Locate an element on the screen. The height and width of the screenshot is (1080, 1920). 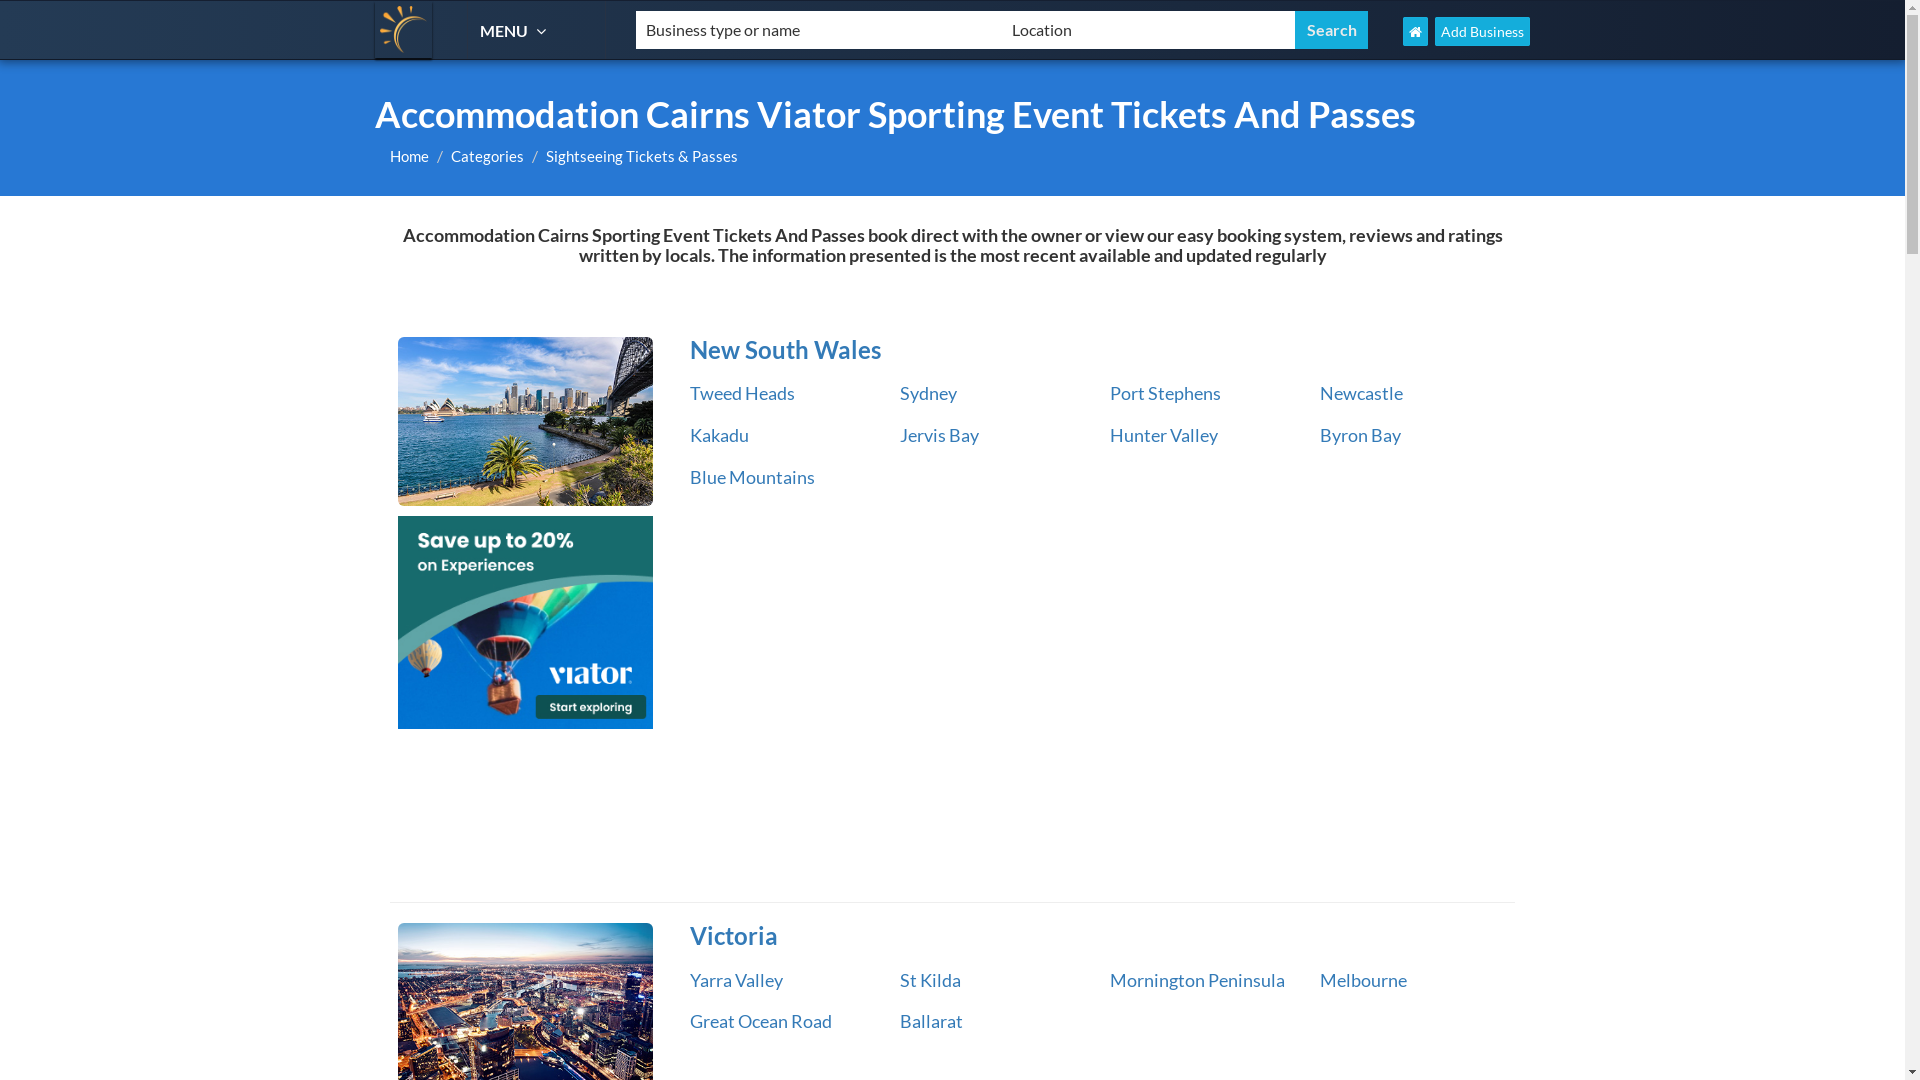
Accommodation Cairns is located at coordinates (404, 30).